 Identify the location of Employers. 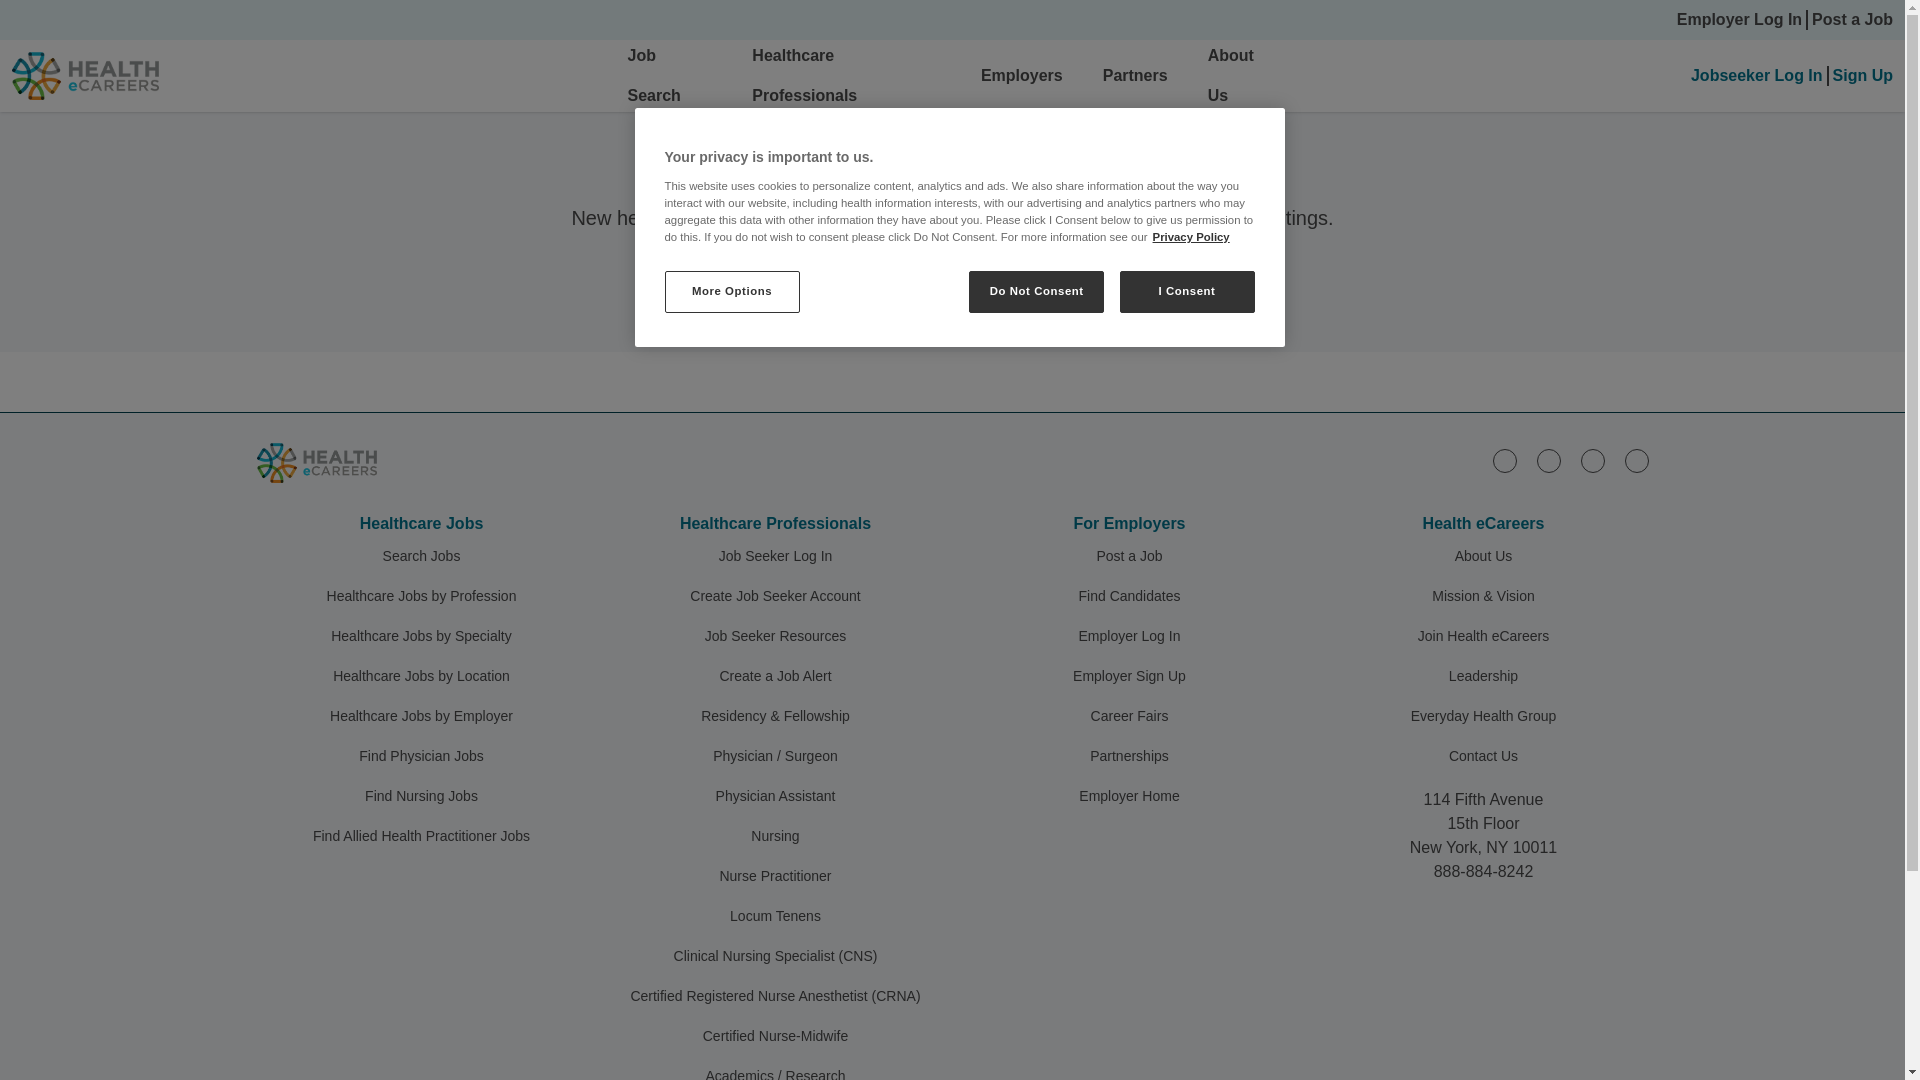
(1022, 75).